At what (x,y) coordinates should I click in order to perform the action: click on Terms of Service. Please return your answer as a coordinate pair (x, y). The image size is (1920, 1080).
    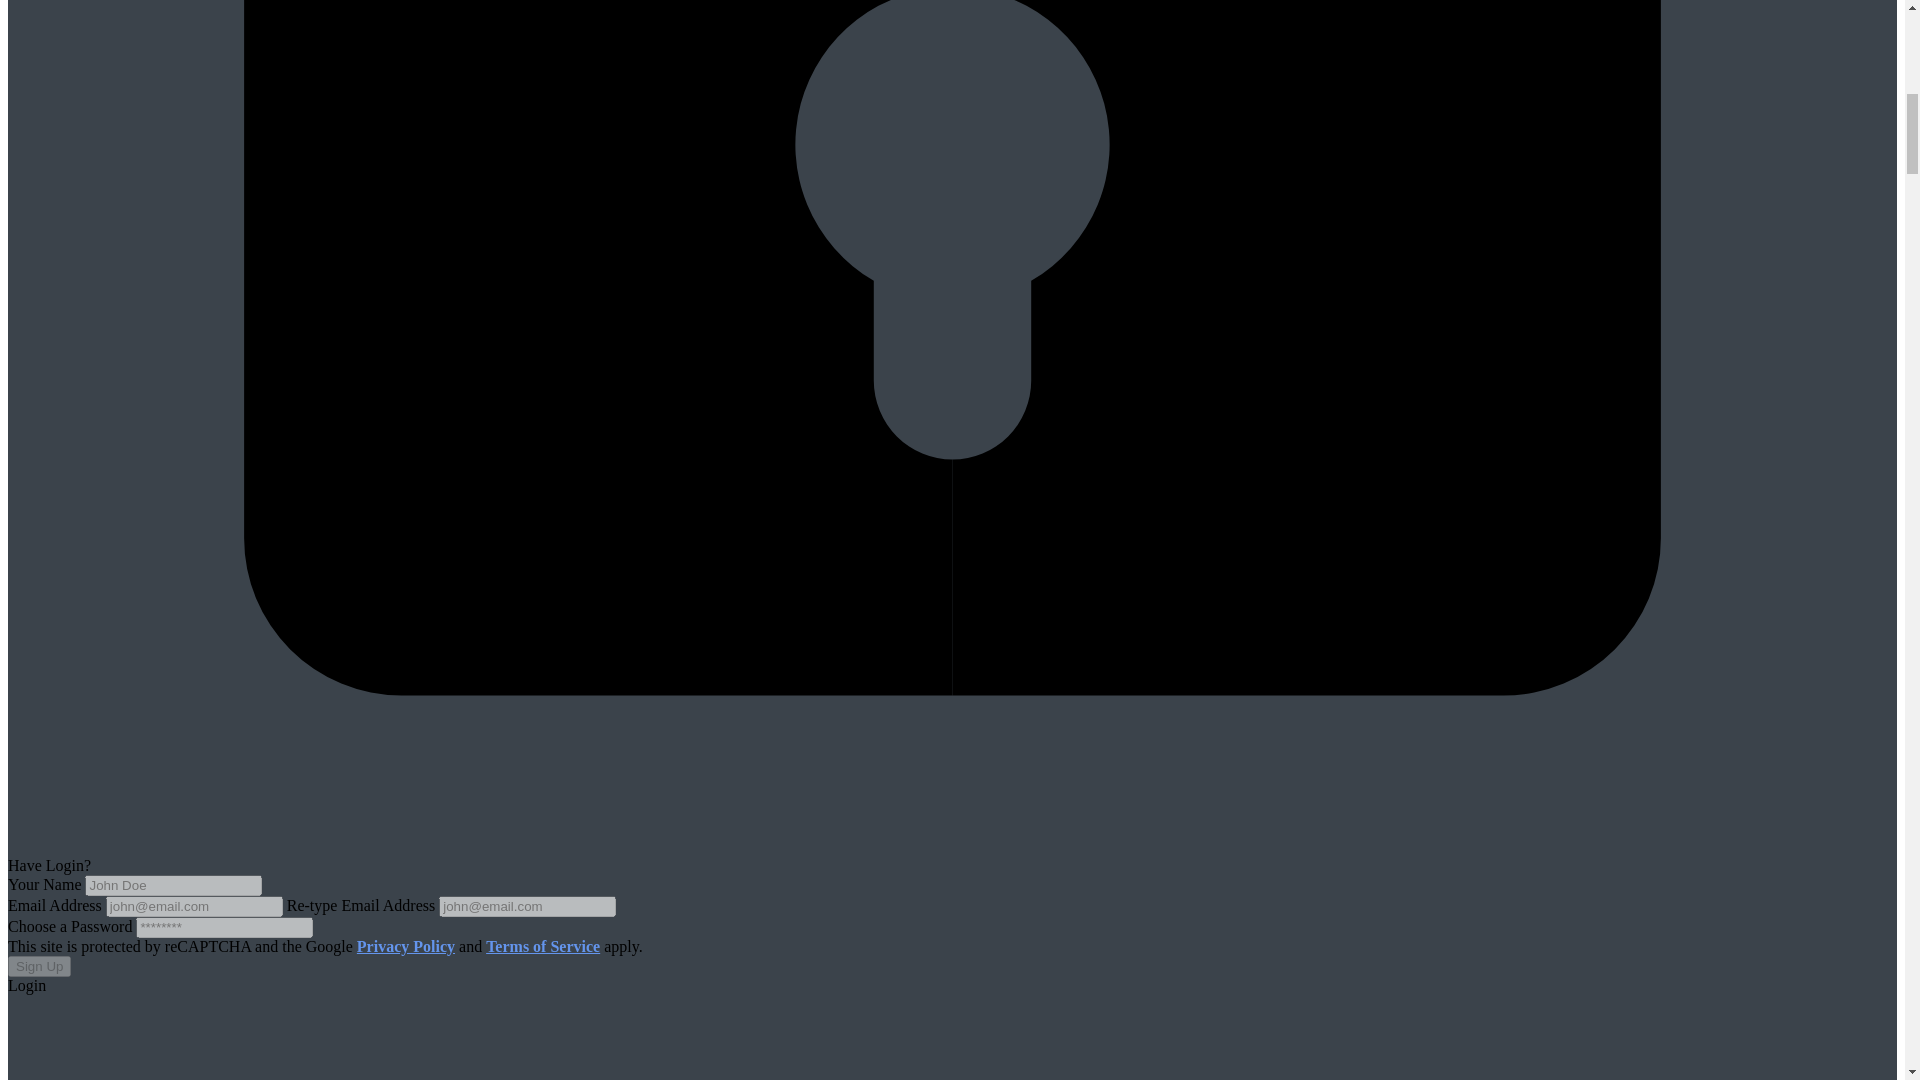
    Looking at the image, I should click on (542, 946).